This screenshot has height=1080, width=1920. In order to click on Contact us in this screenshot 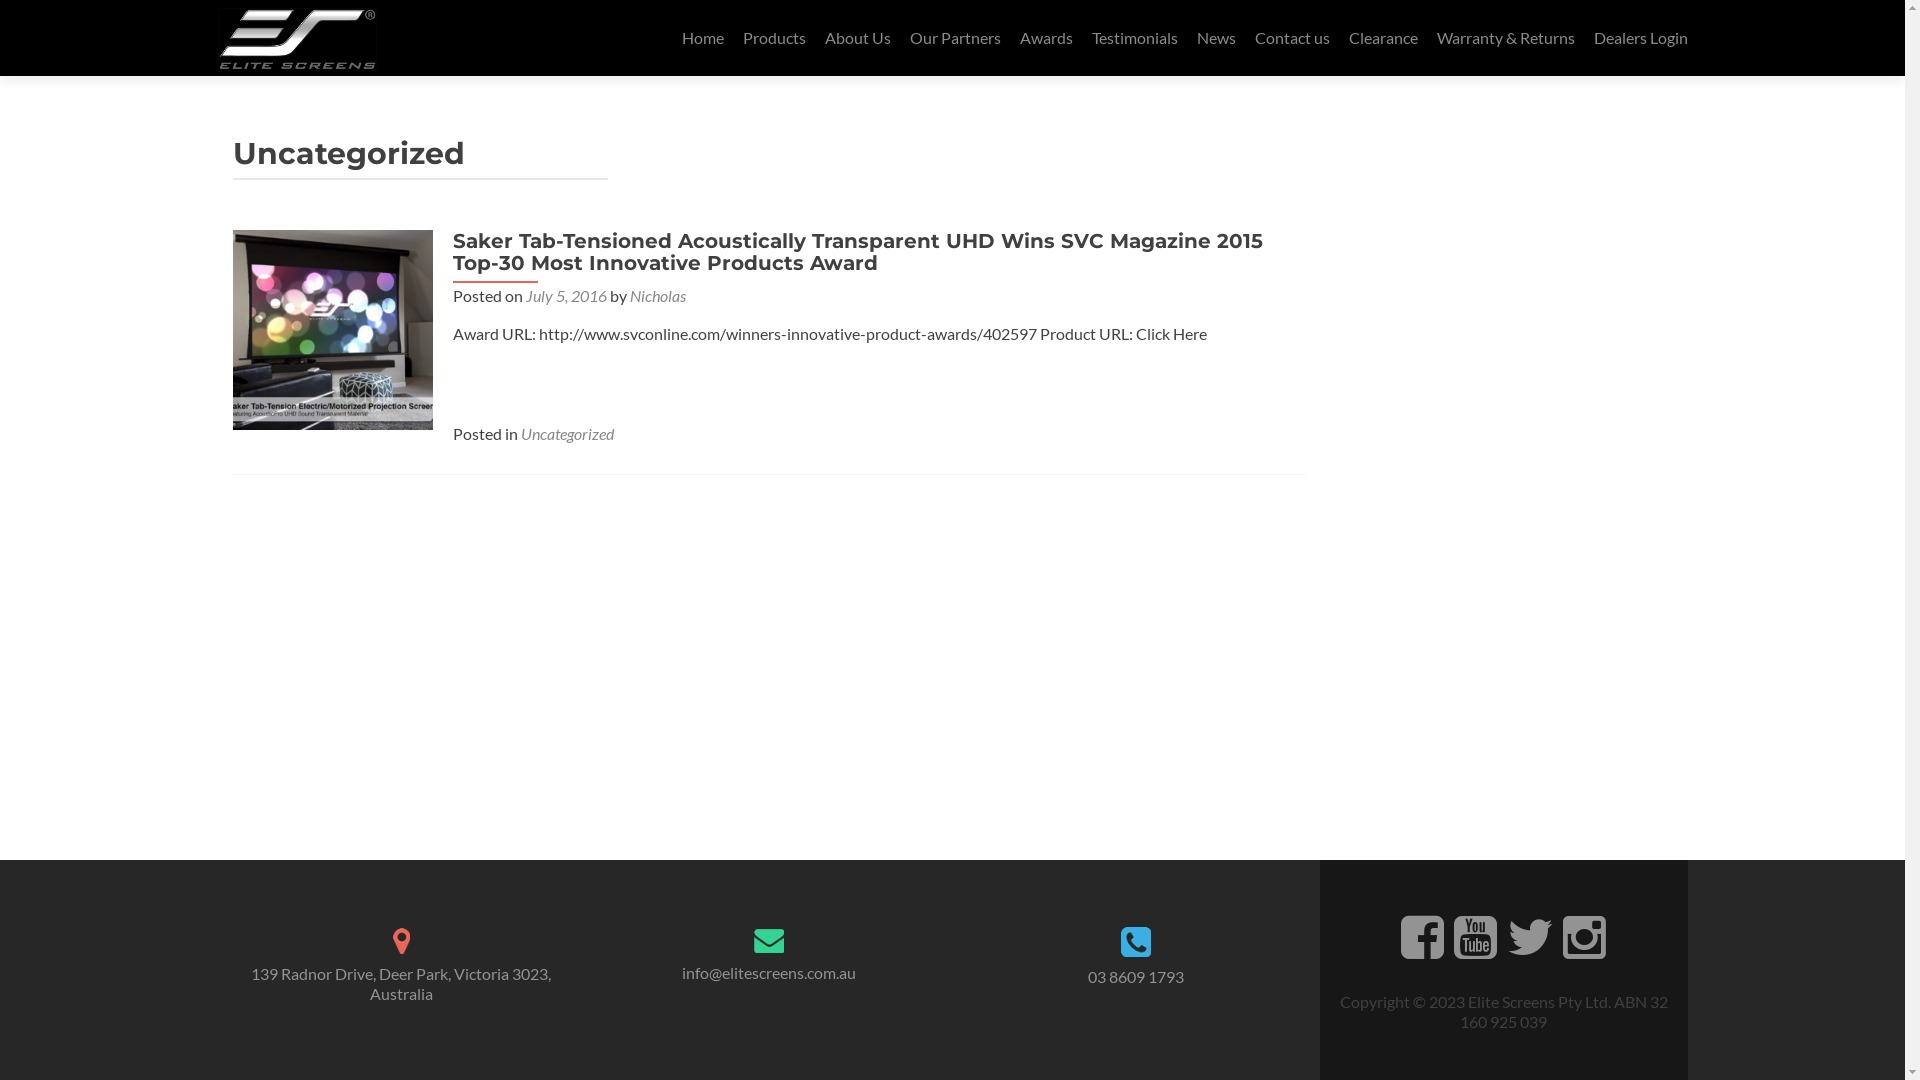, I will do `click(1292, 38)`.